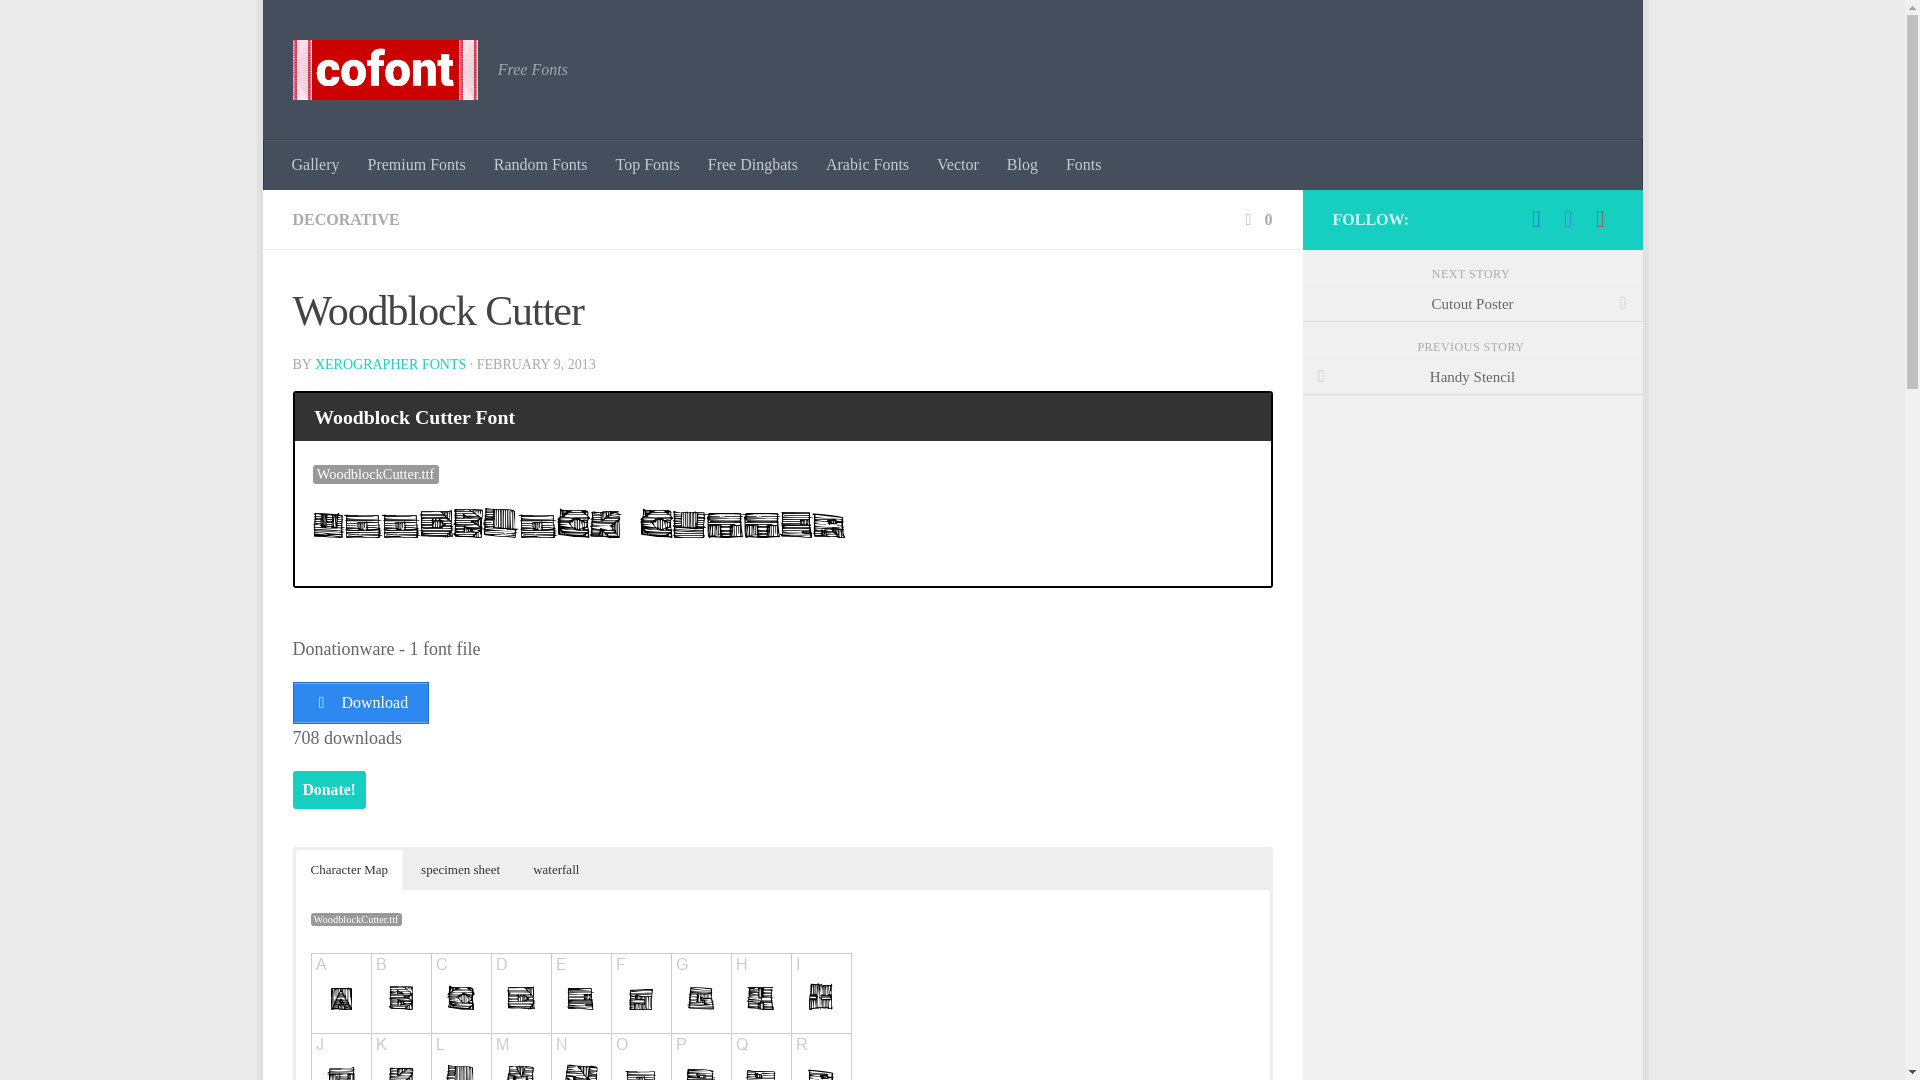 This screenshot has width=1920, height=1080. Describe the element at coordinates (345, 218) in the screenshot. I see `DECORATIVE` at that location.